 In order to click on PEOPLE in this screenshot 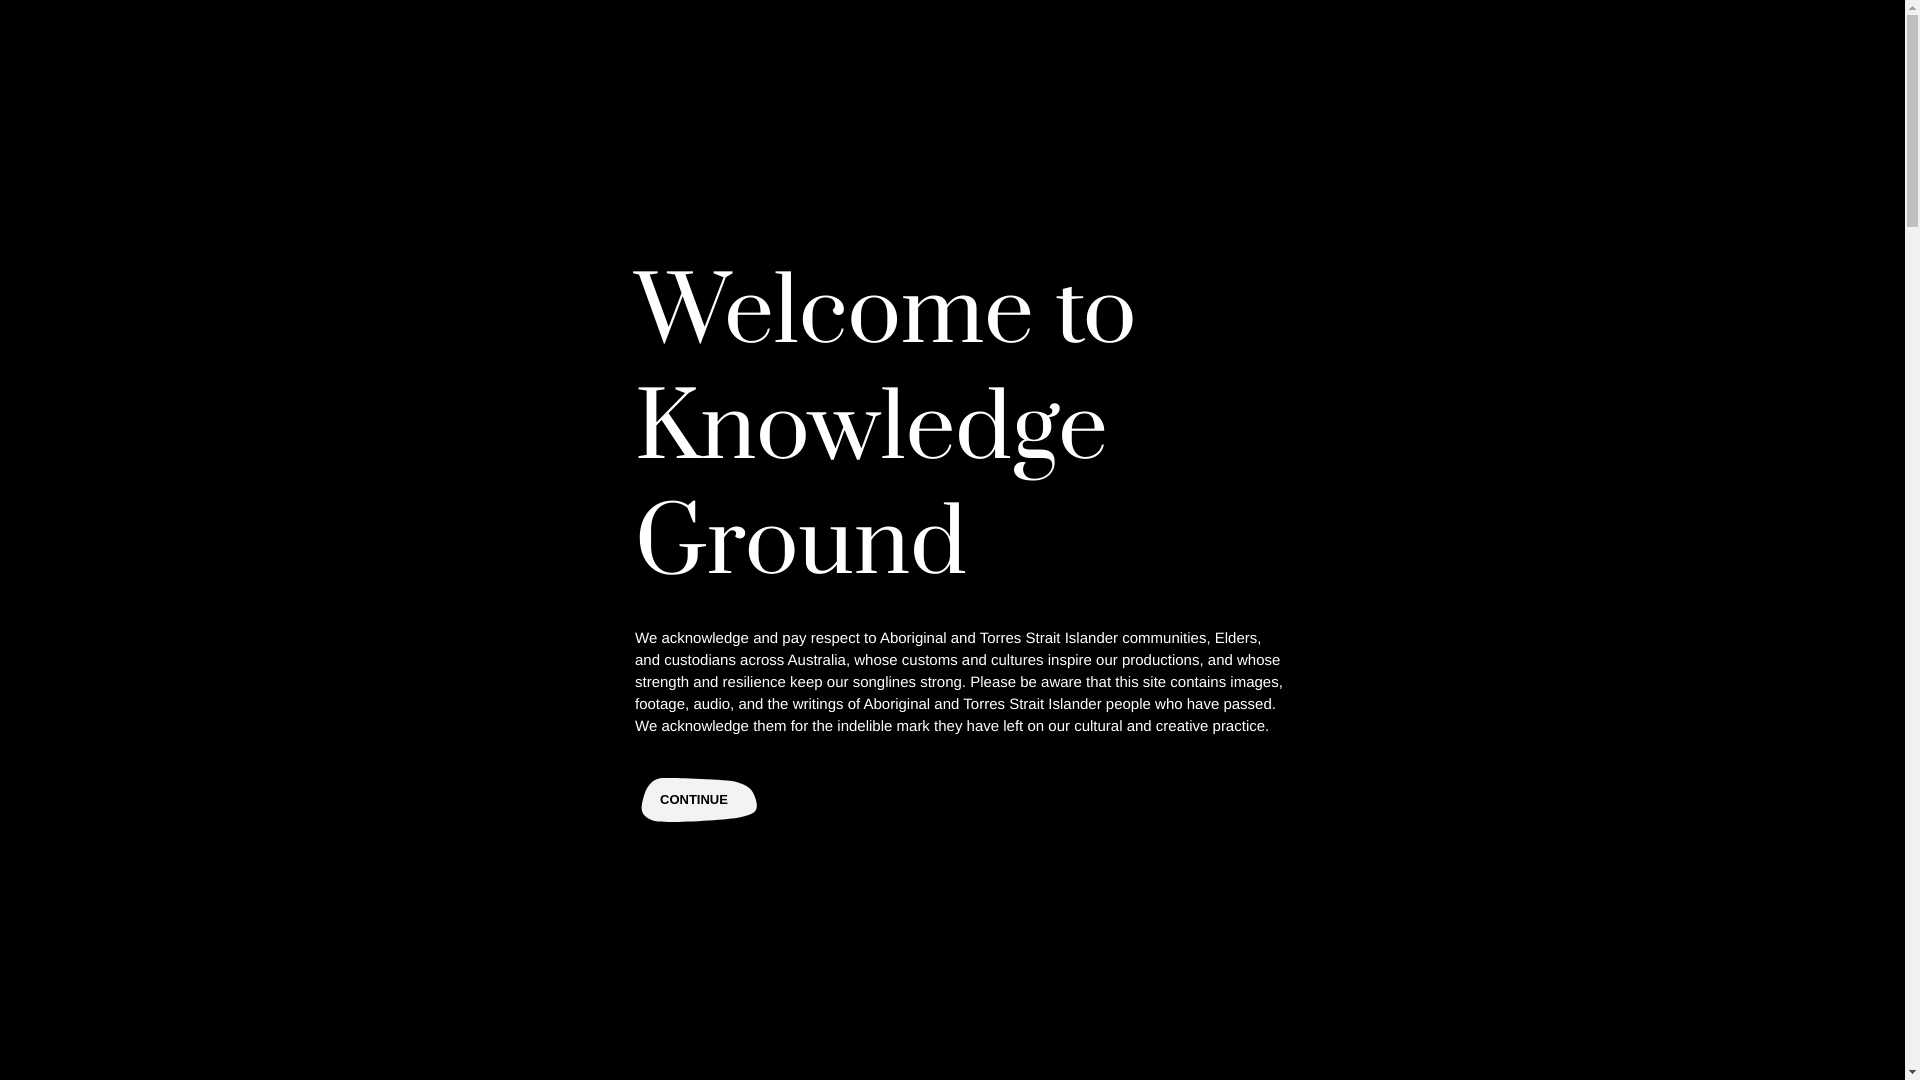, I will do `click(86, 780)`.